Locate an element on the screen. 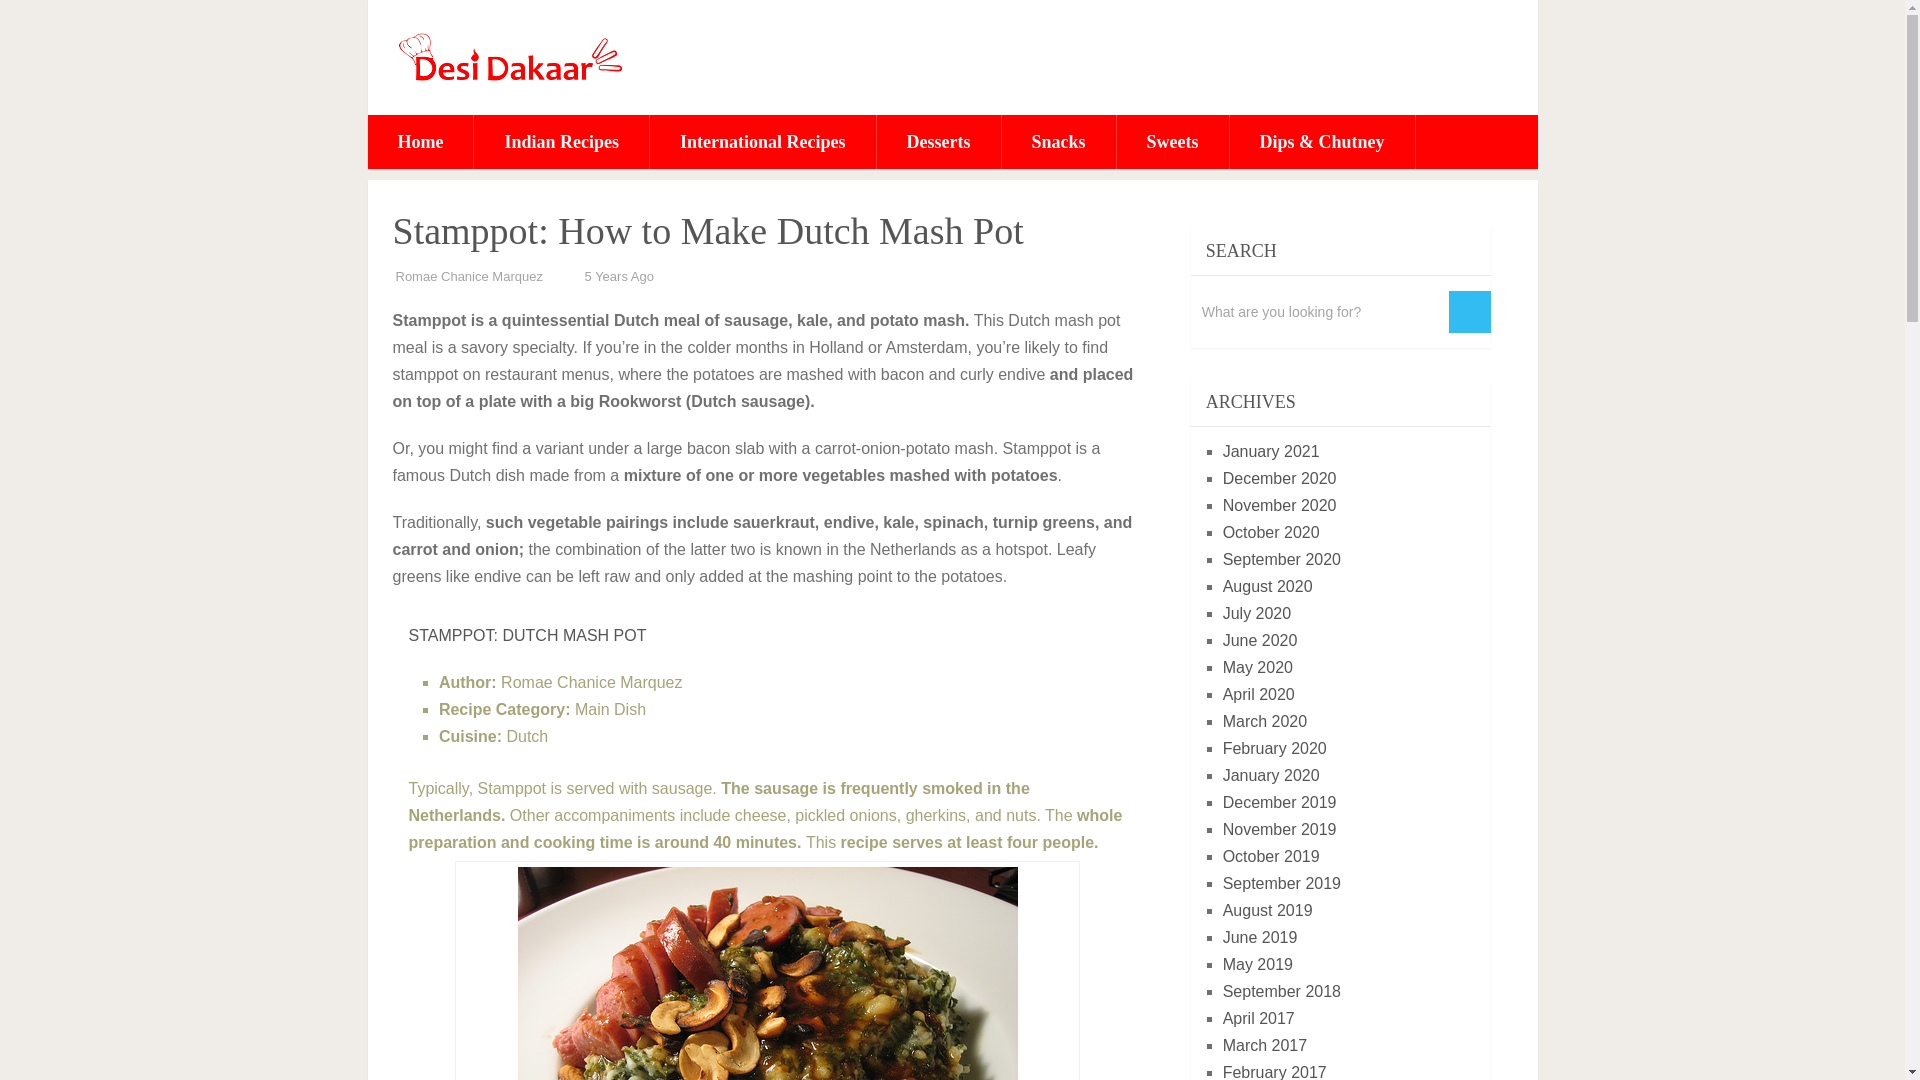 Image resolution: width=1920 pixels, height=1080 pixels. Desserts is located at coordinates (938, 141).